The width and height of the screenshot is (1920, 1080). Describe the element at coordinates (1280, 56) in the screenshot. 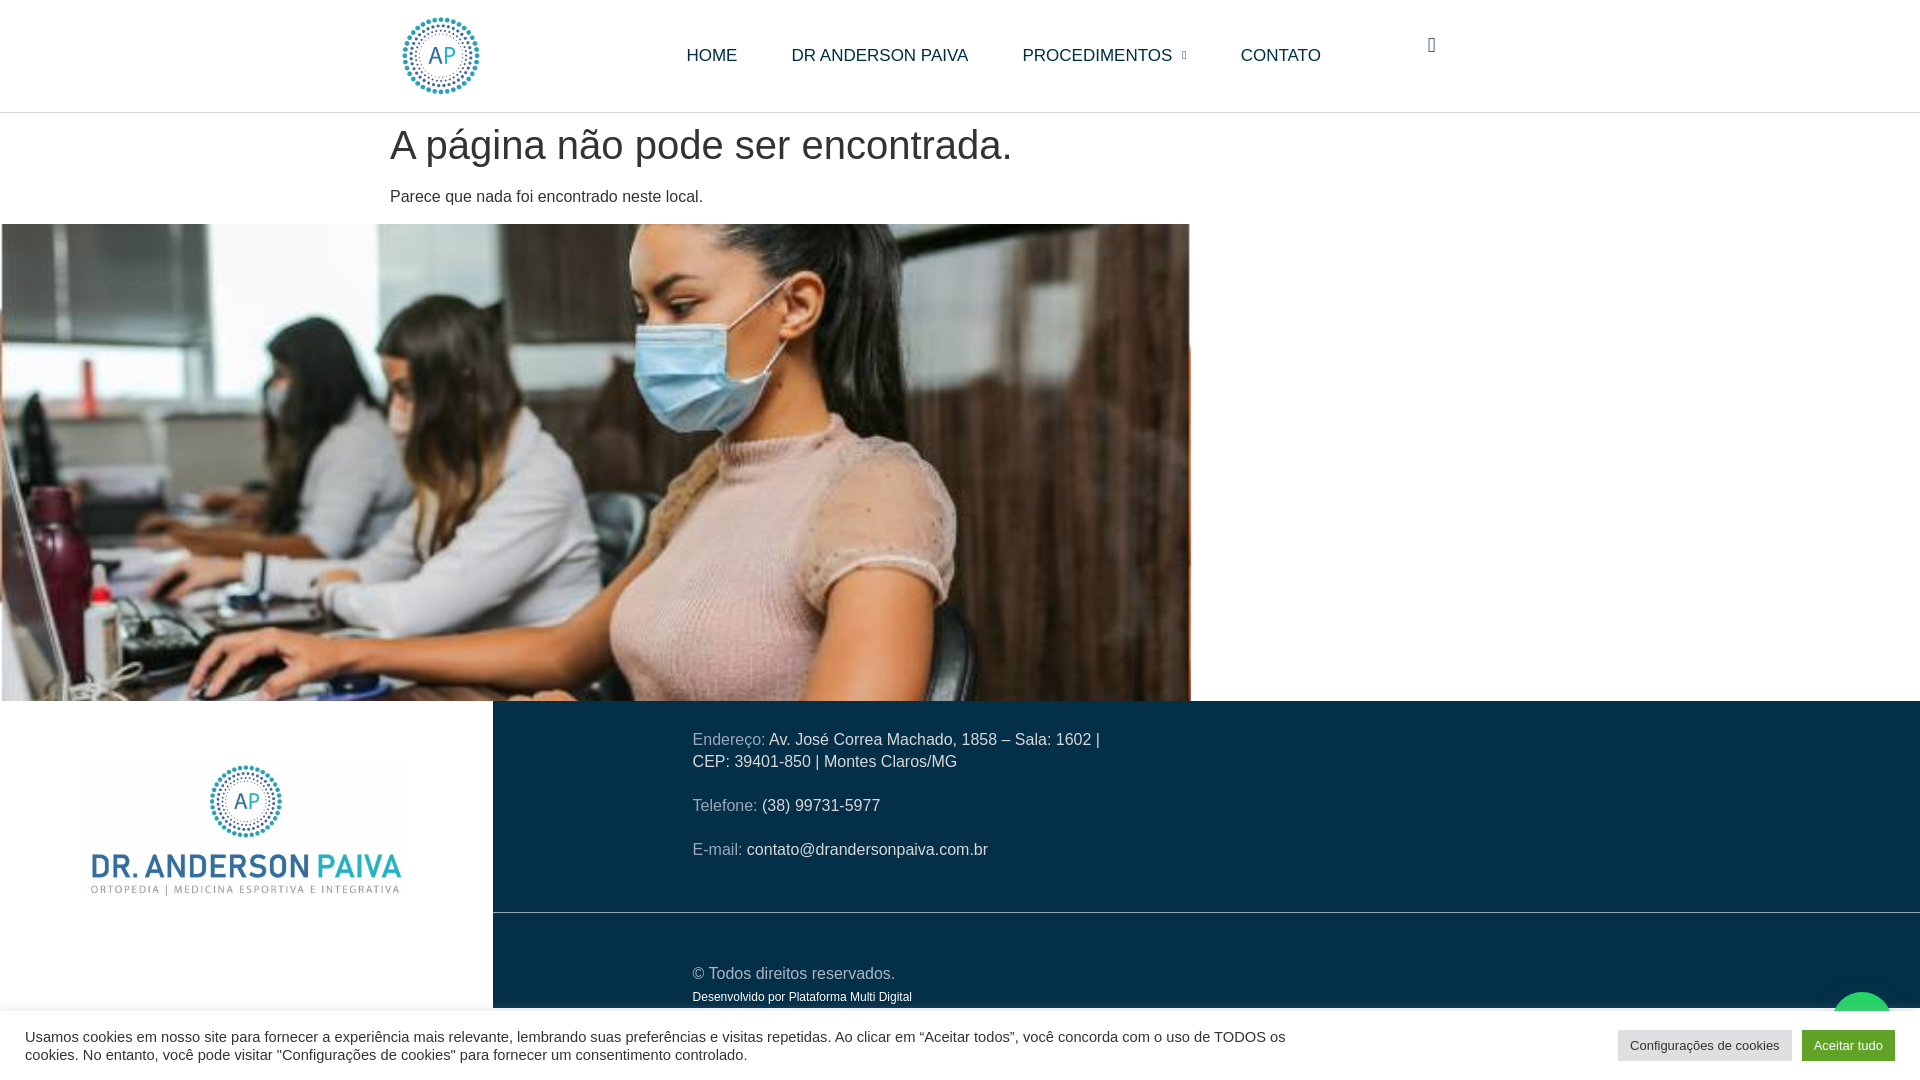

I see `CONTATO` at that location.